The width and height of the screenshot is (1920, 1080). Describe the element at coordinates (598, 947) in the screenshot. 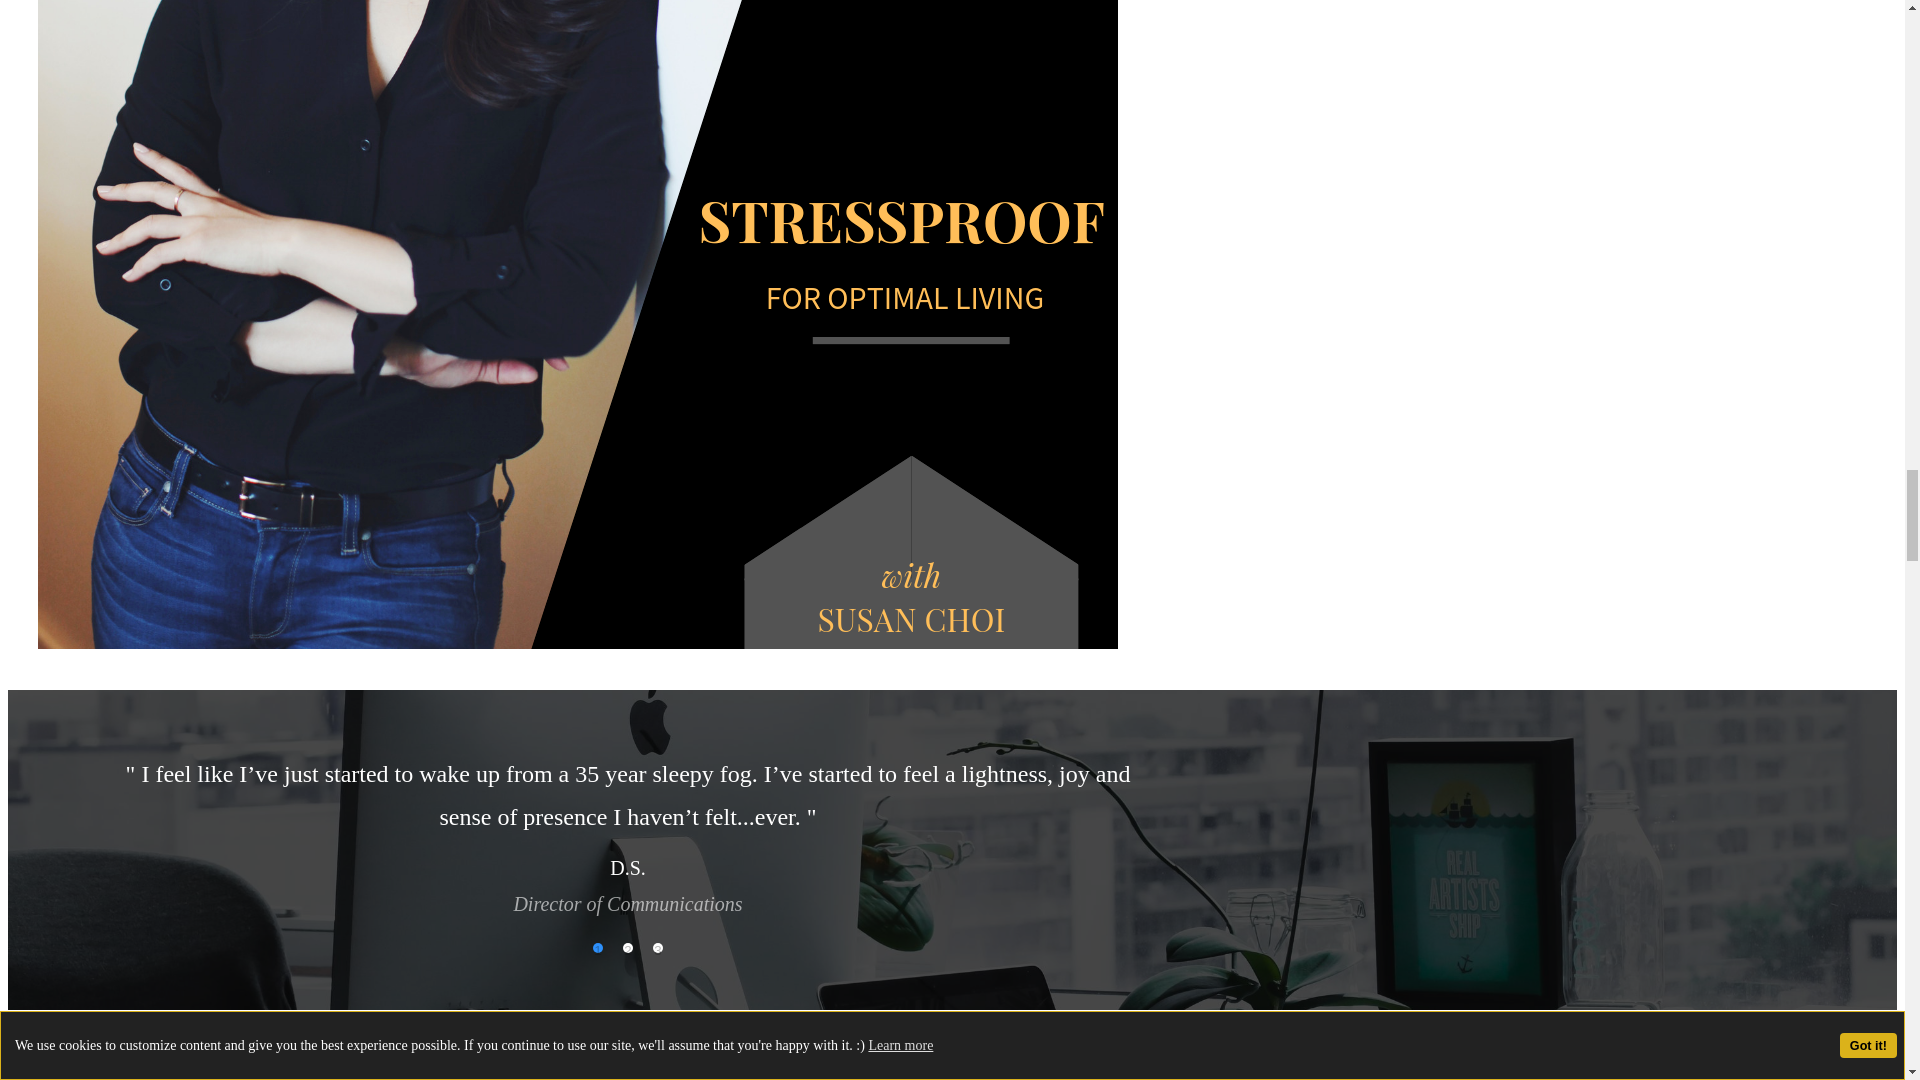

I see `1` at that location.